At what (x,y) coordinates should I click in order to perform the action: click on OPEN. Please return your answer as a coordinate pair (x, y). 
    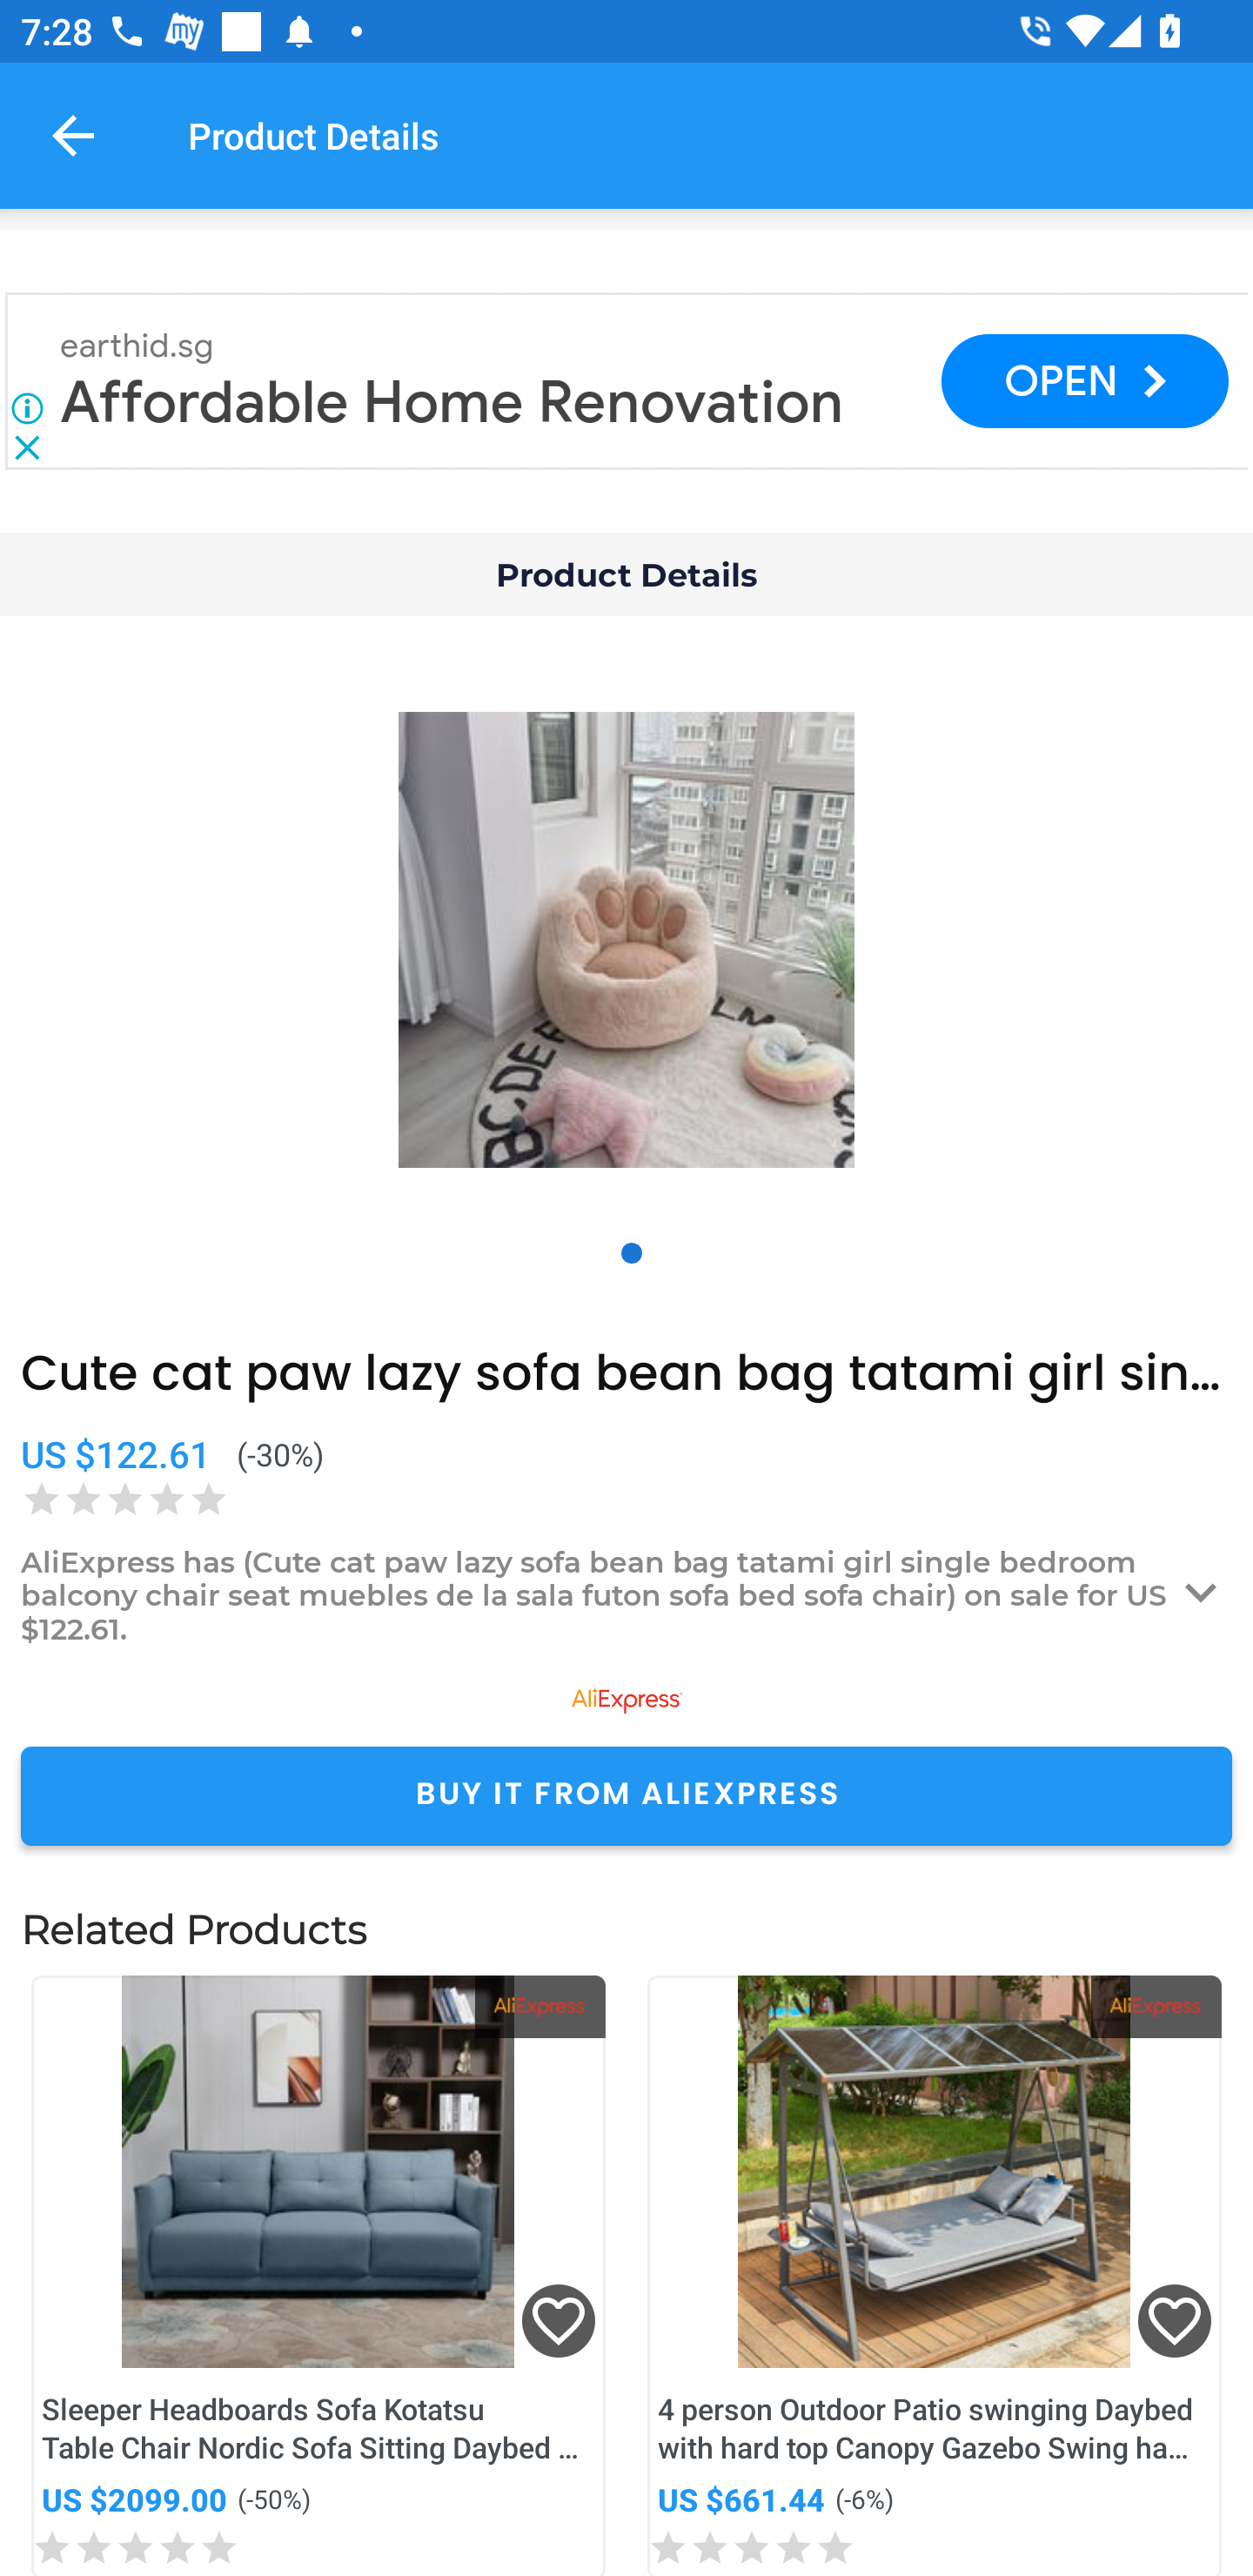
    Looking at the image, I should click on (1084, 381).